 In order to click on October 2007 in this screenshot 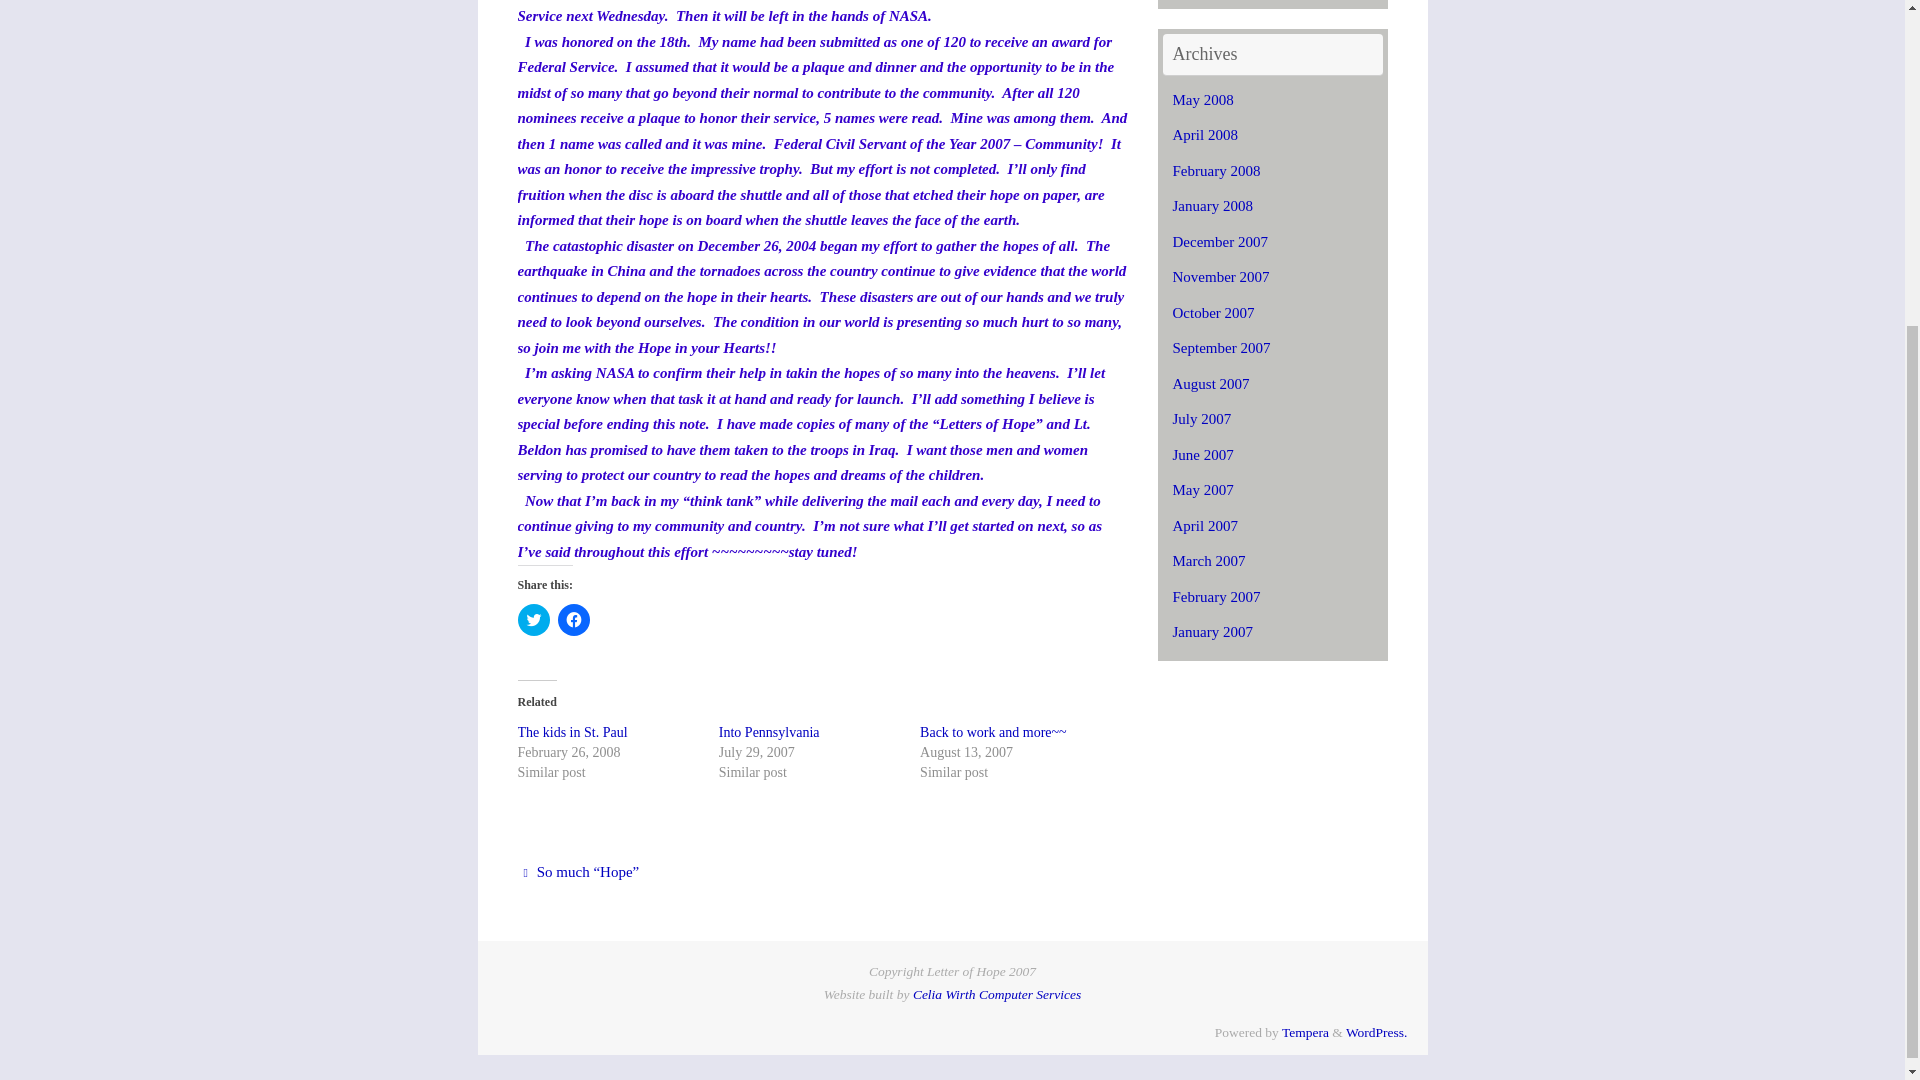, I will do `click(1212, 312)`.